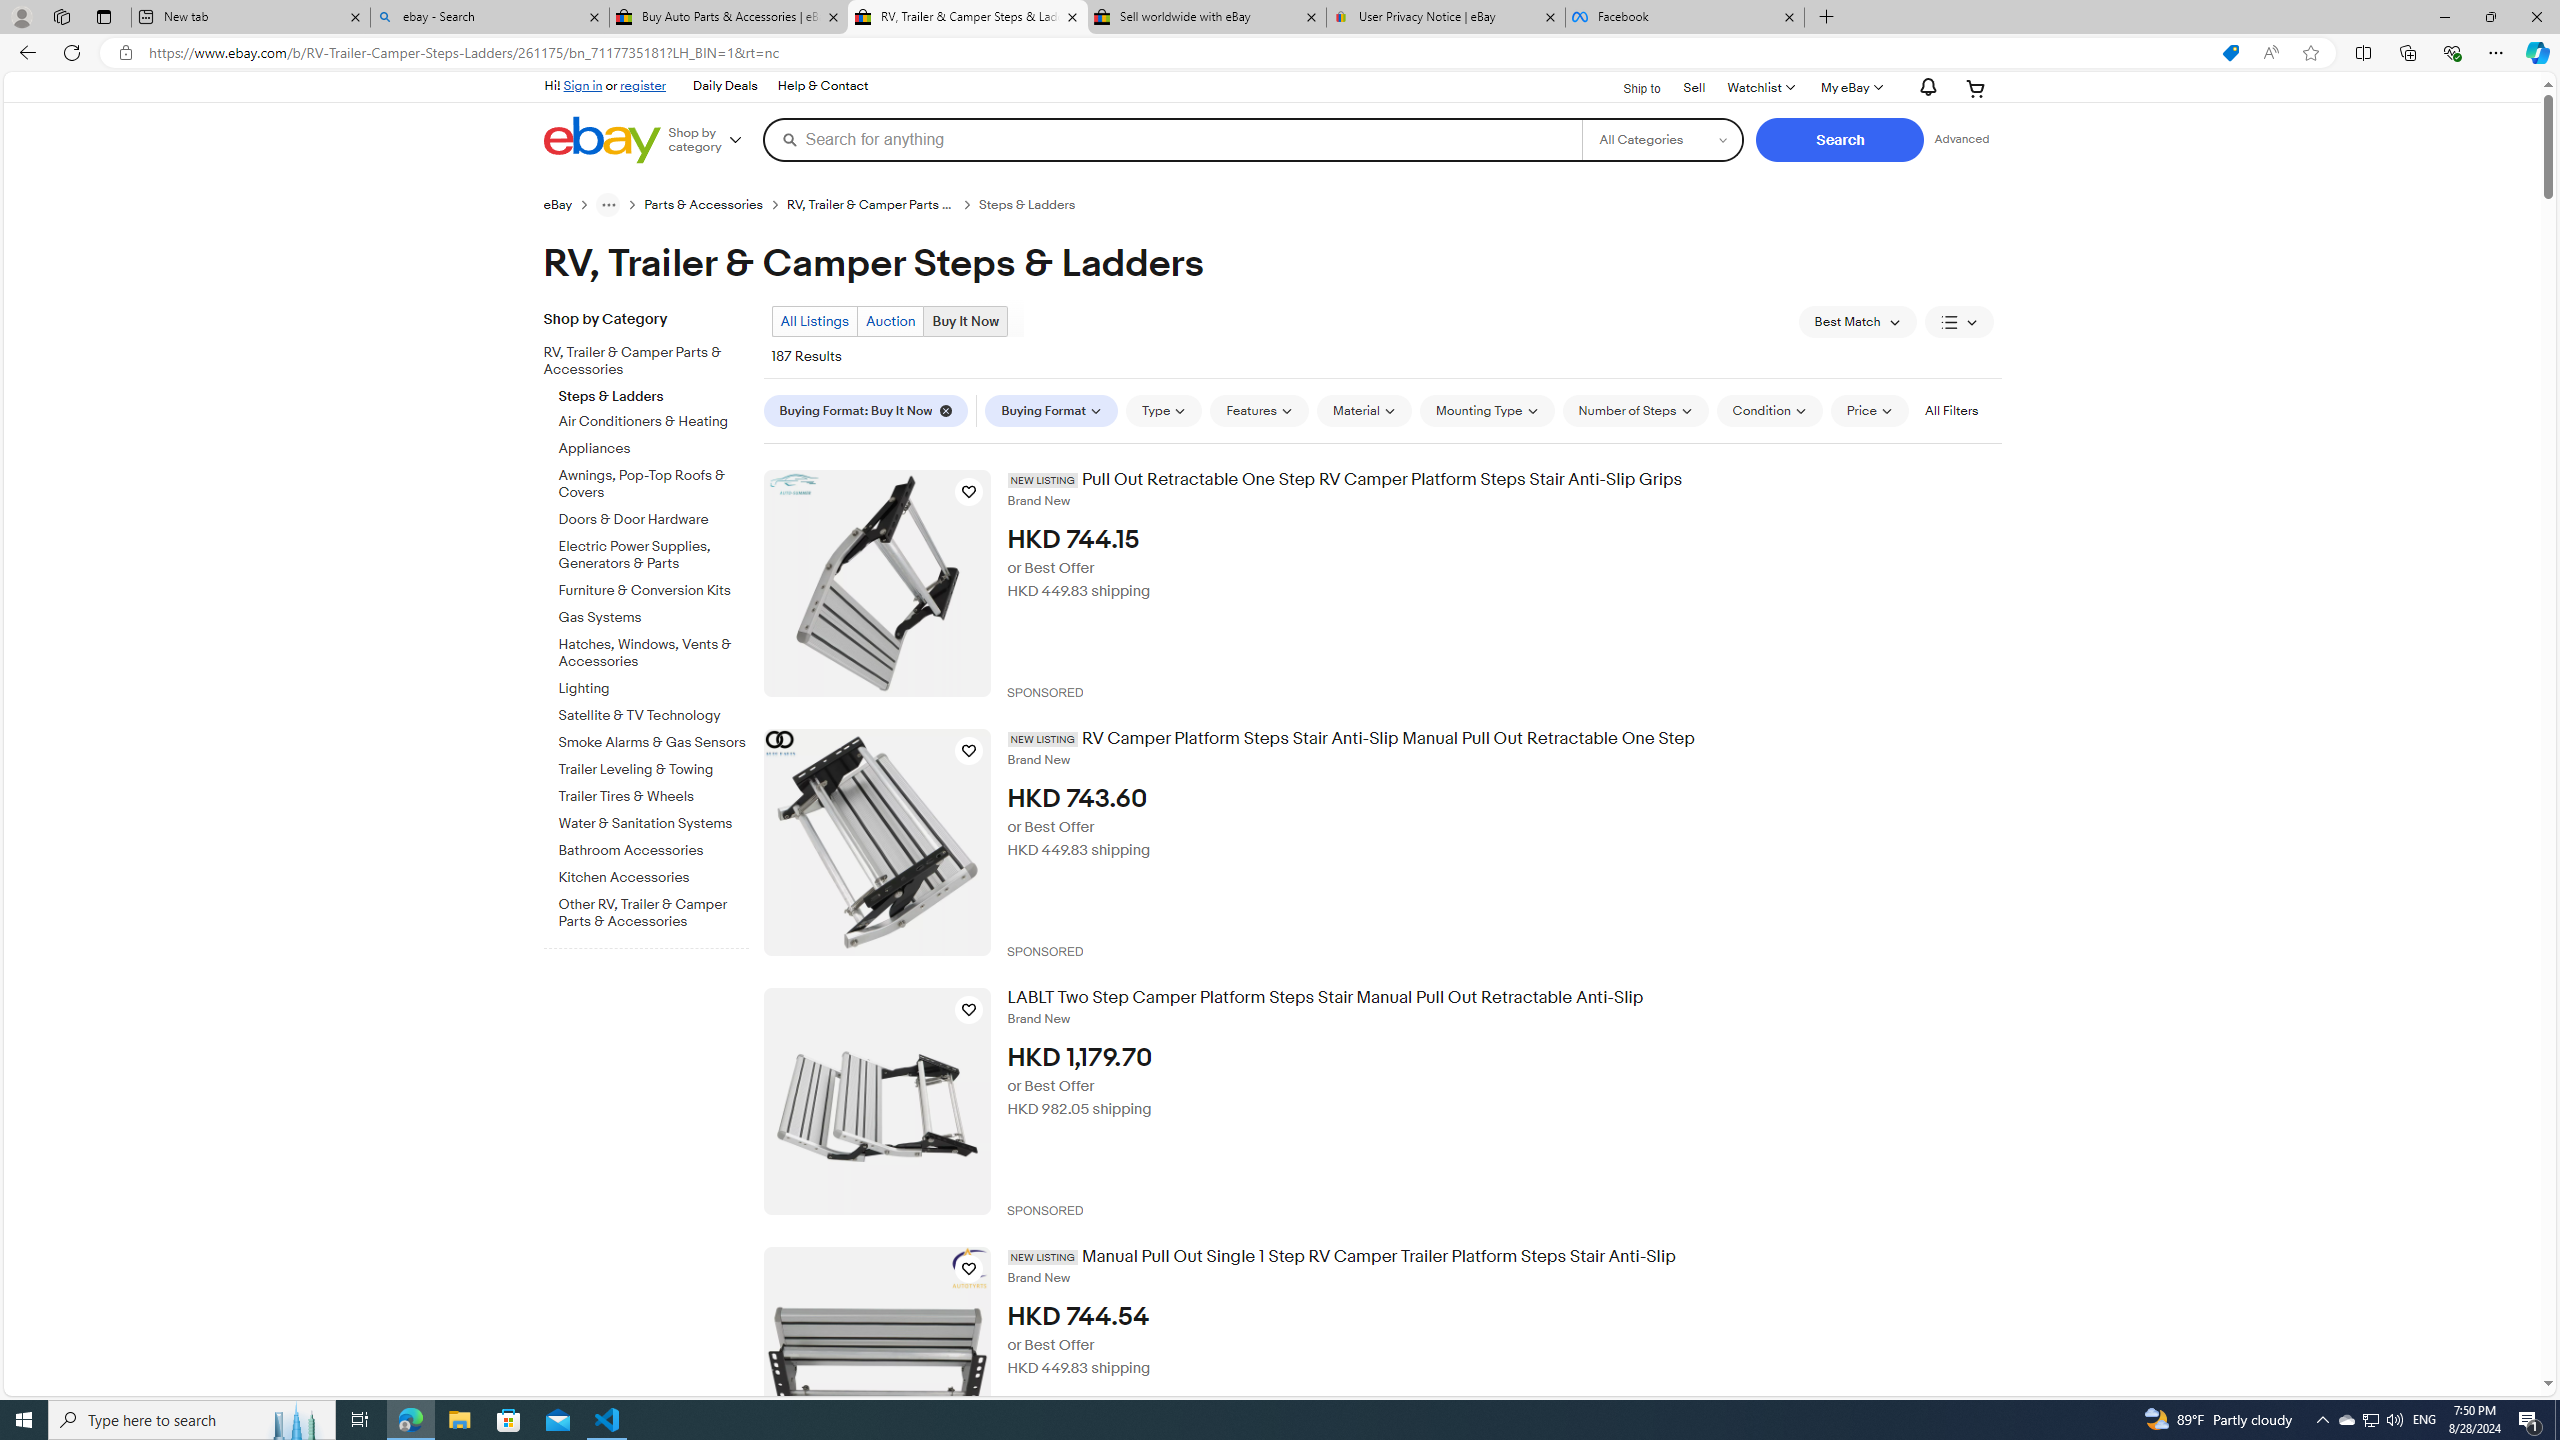  Describe the element at coordinates (704, 205) in the screenshot. I see `Parts & Accessories` at that location.